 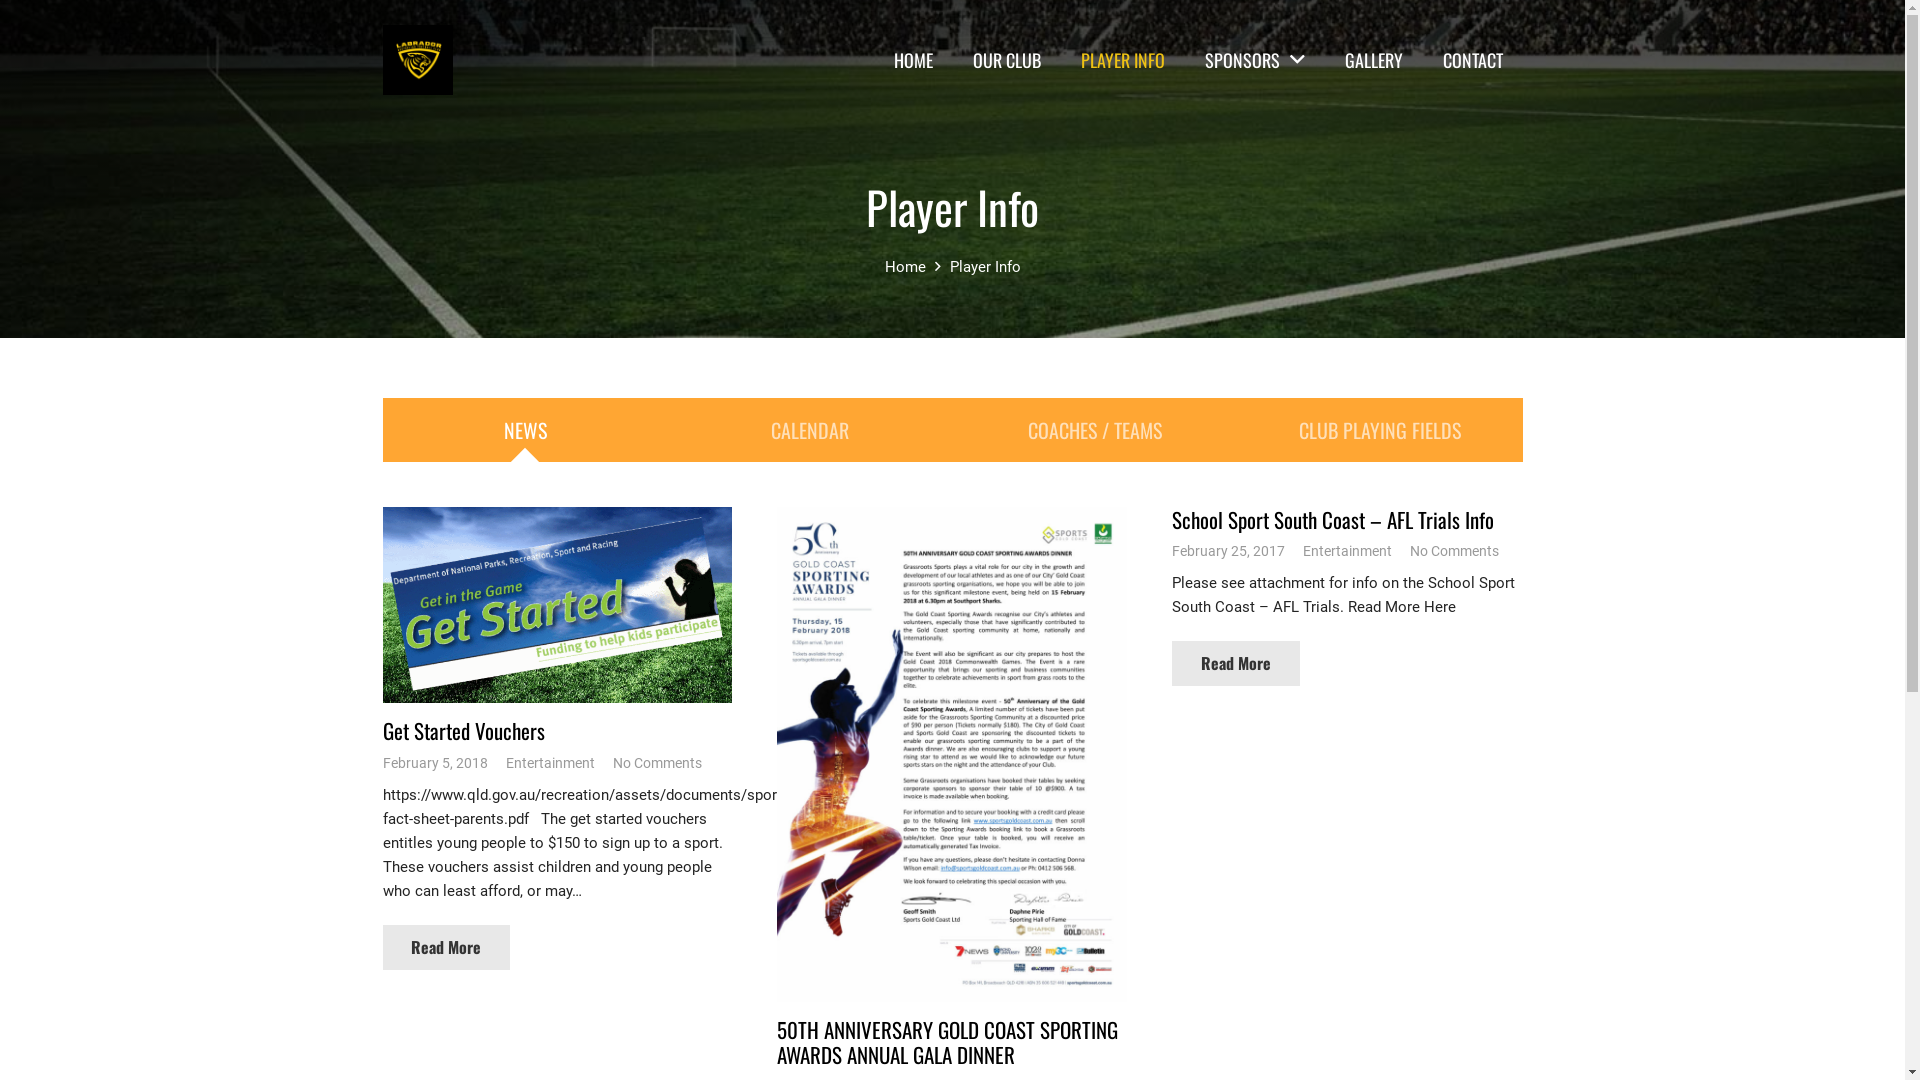 I want to click on NEWS, so click(x=524, y=430).